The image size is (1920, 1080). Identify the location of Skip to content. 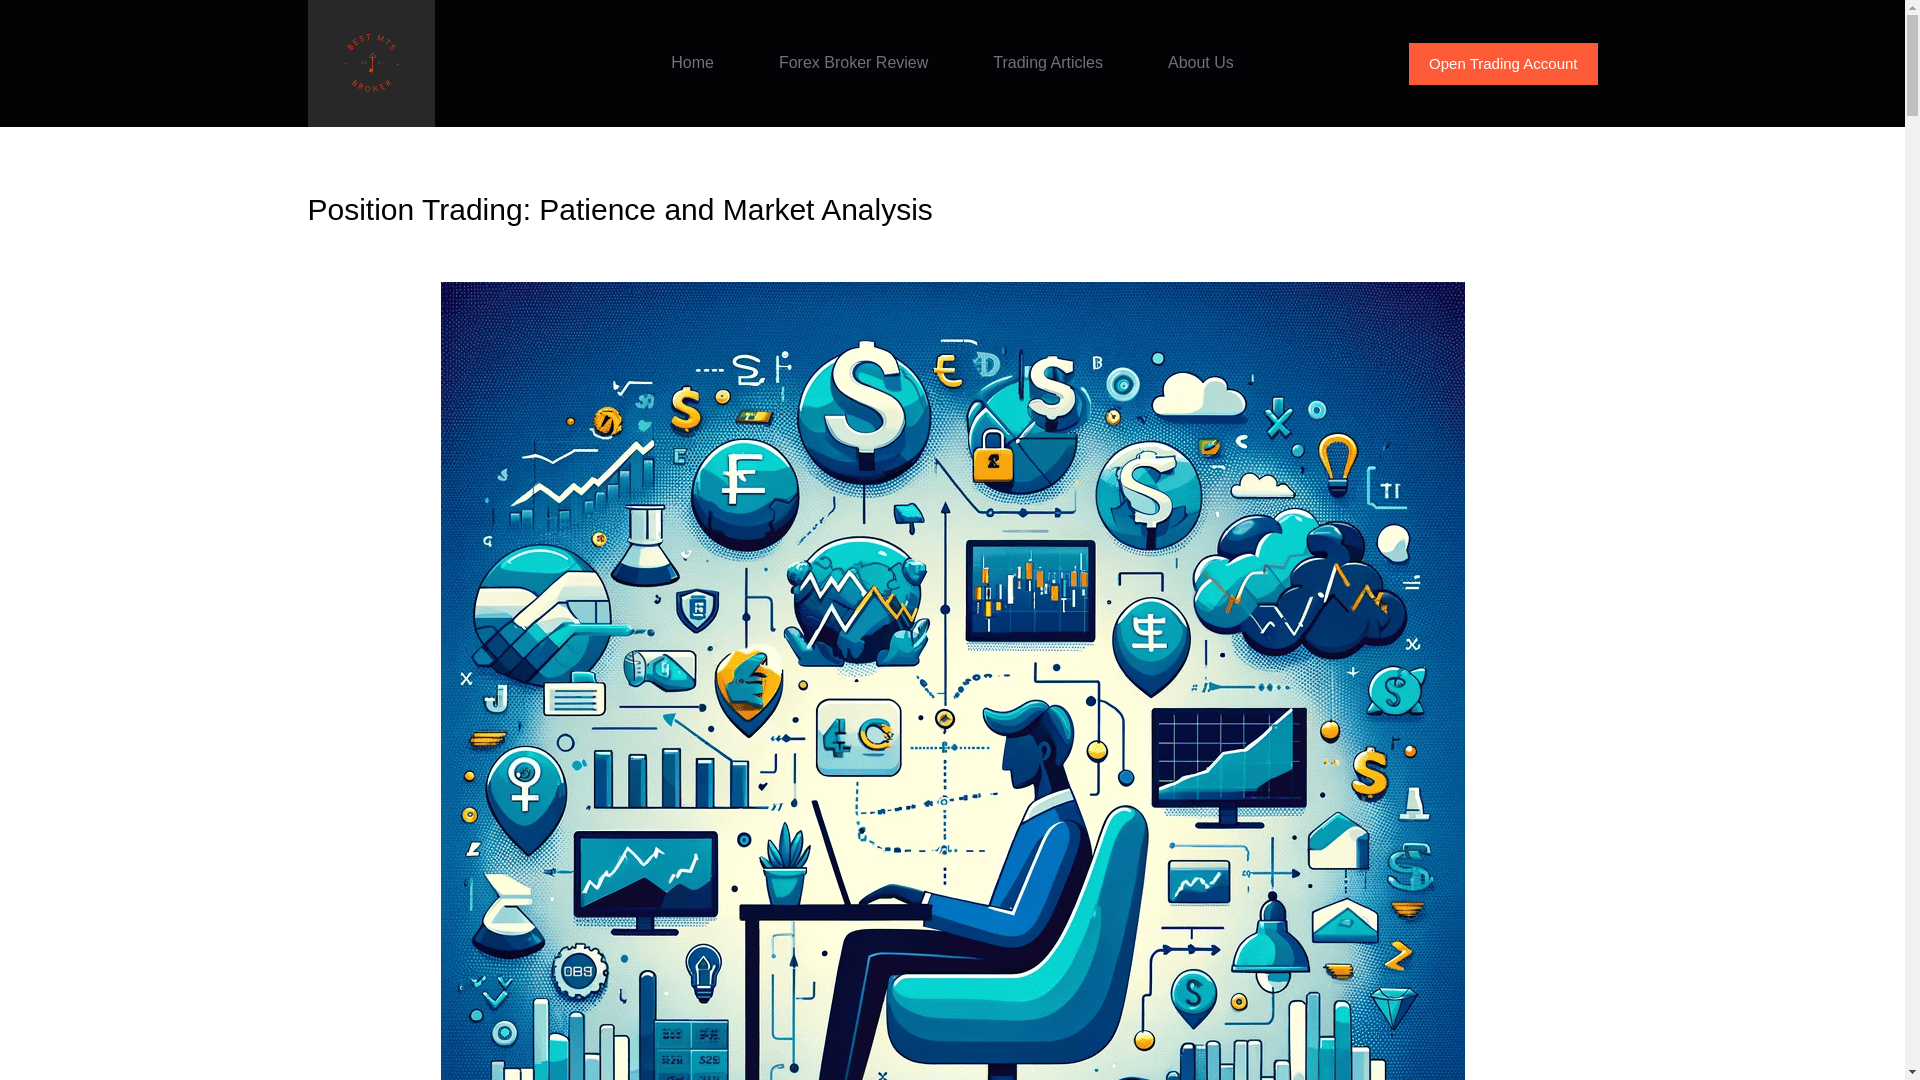
(20, 10).